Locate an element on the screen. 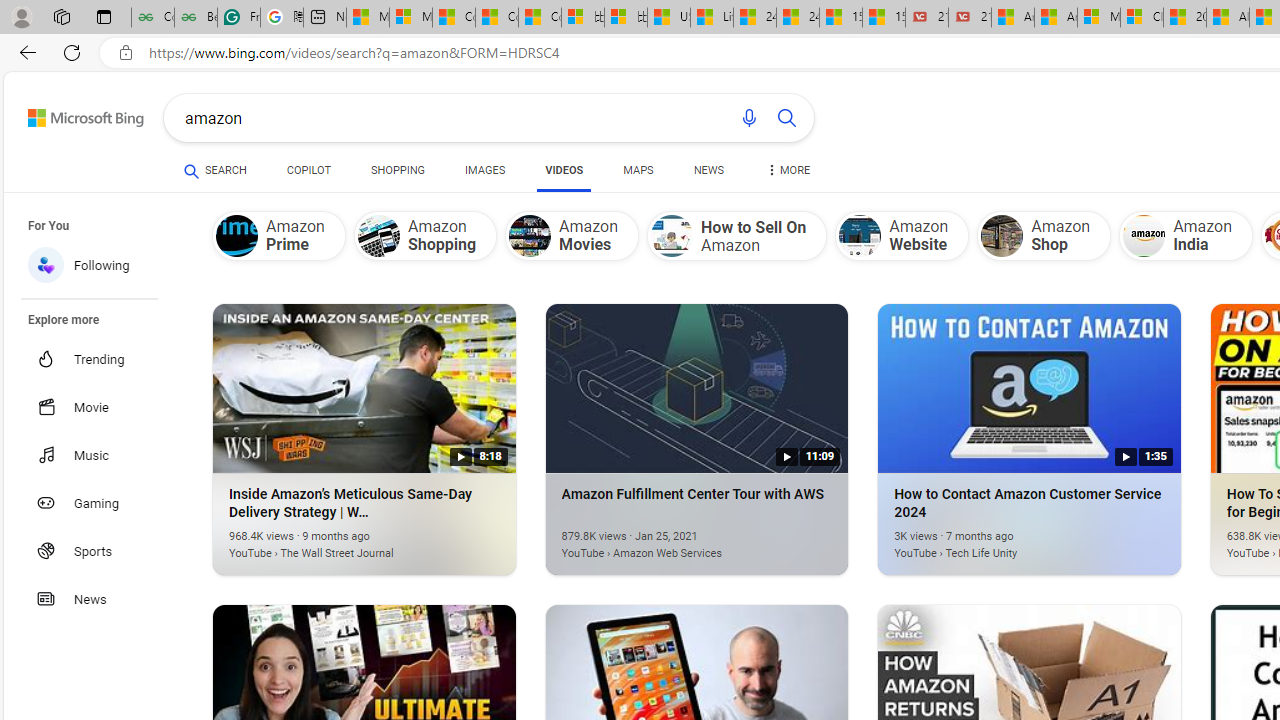 The height and width of the screenshot is (720, 1280). 21 Movies That Outdid the Books They Were Based On is located at coordinates (969, 18).